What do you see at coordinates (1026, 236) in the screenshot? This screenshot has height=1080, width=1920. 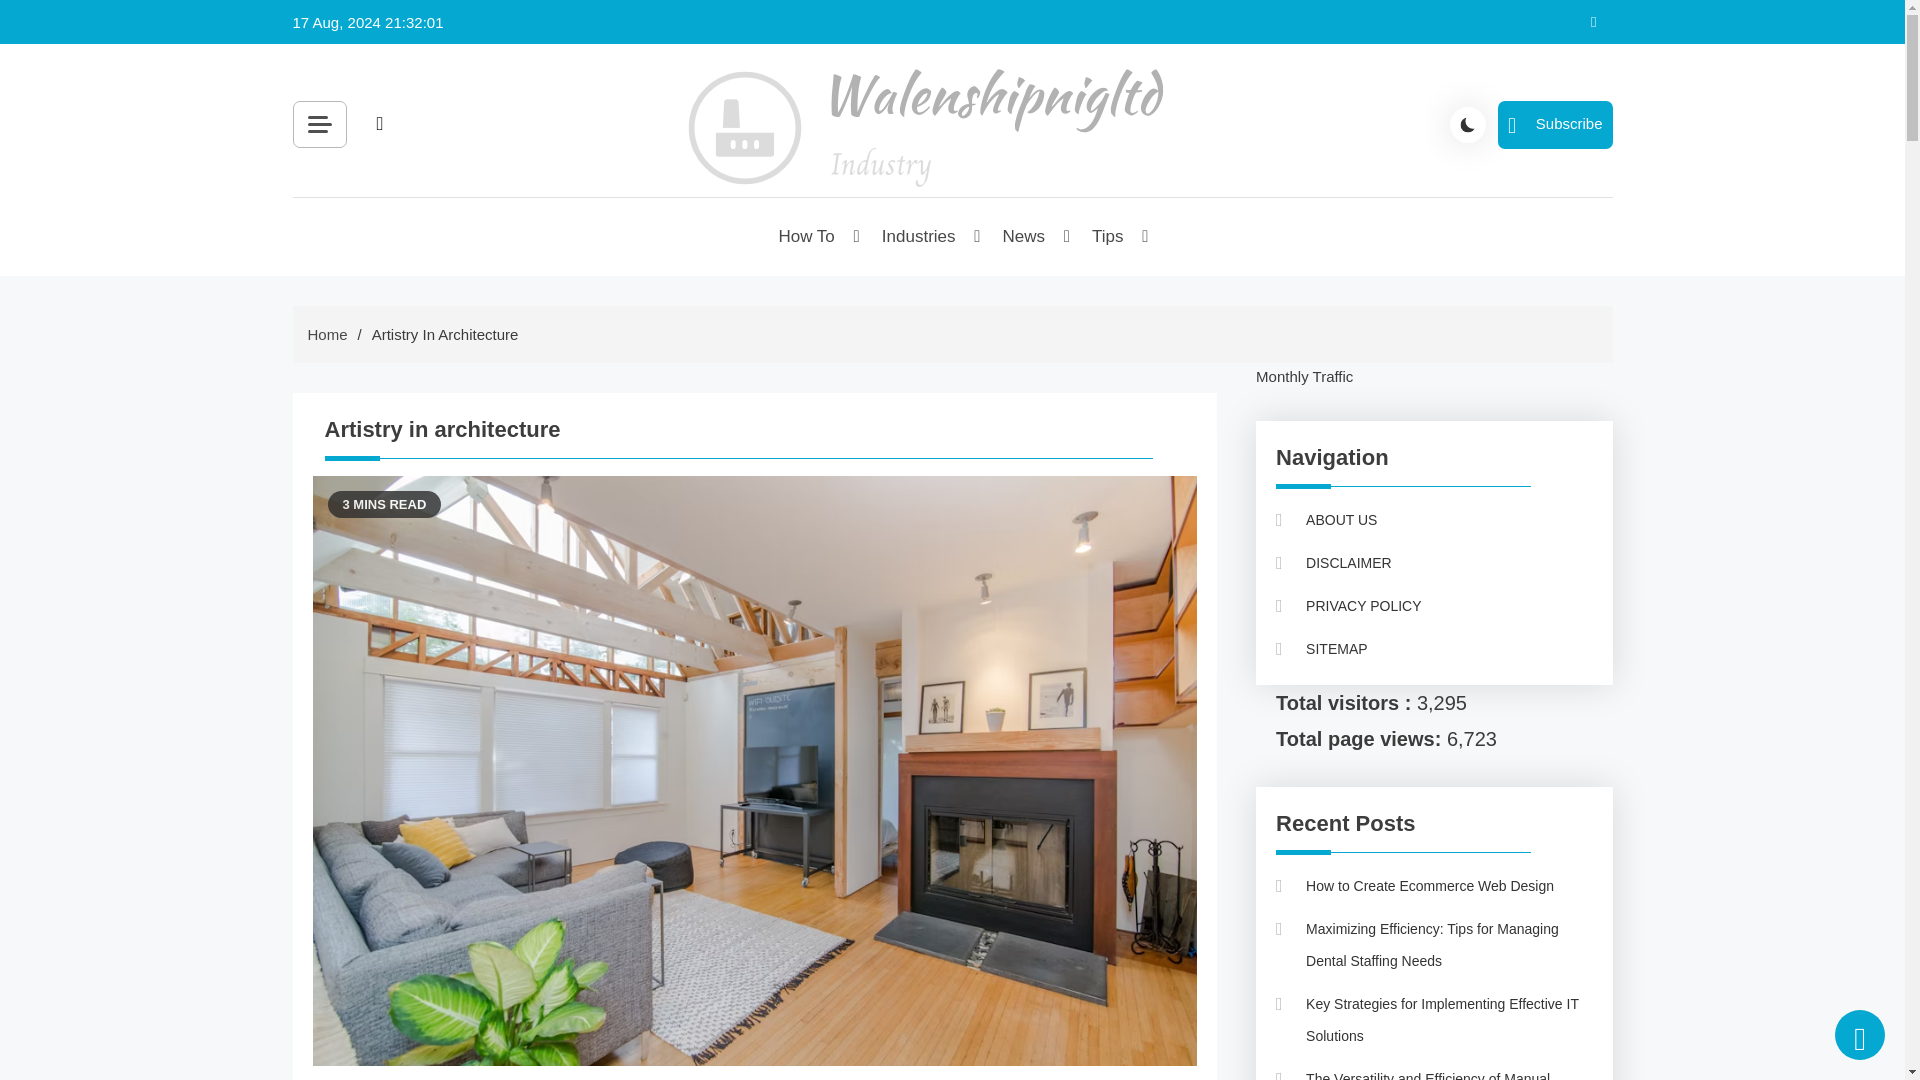 I see `News` at bounding box center [1026, 236].